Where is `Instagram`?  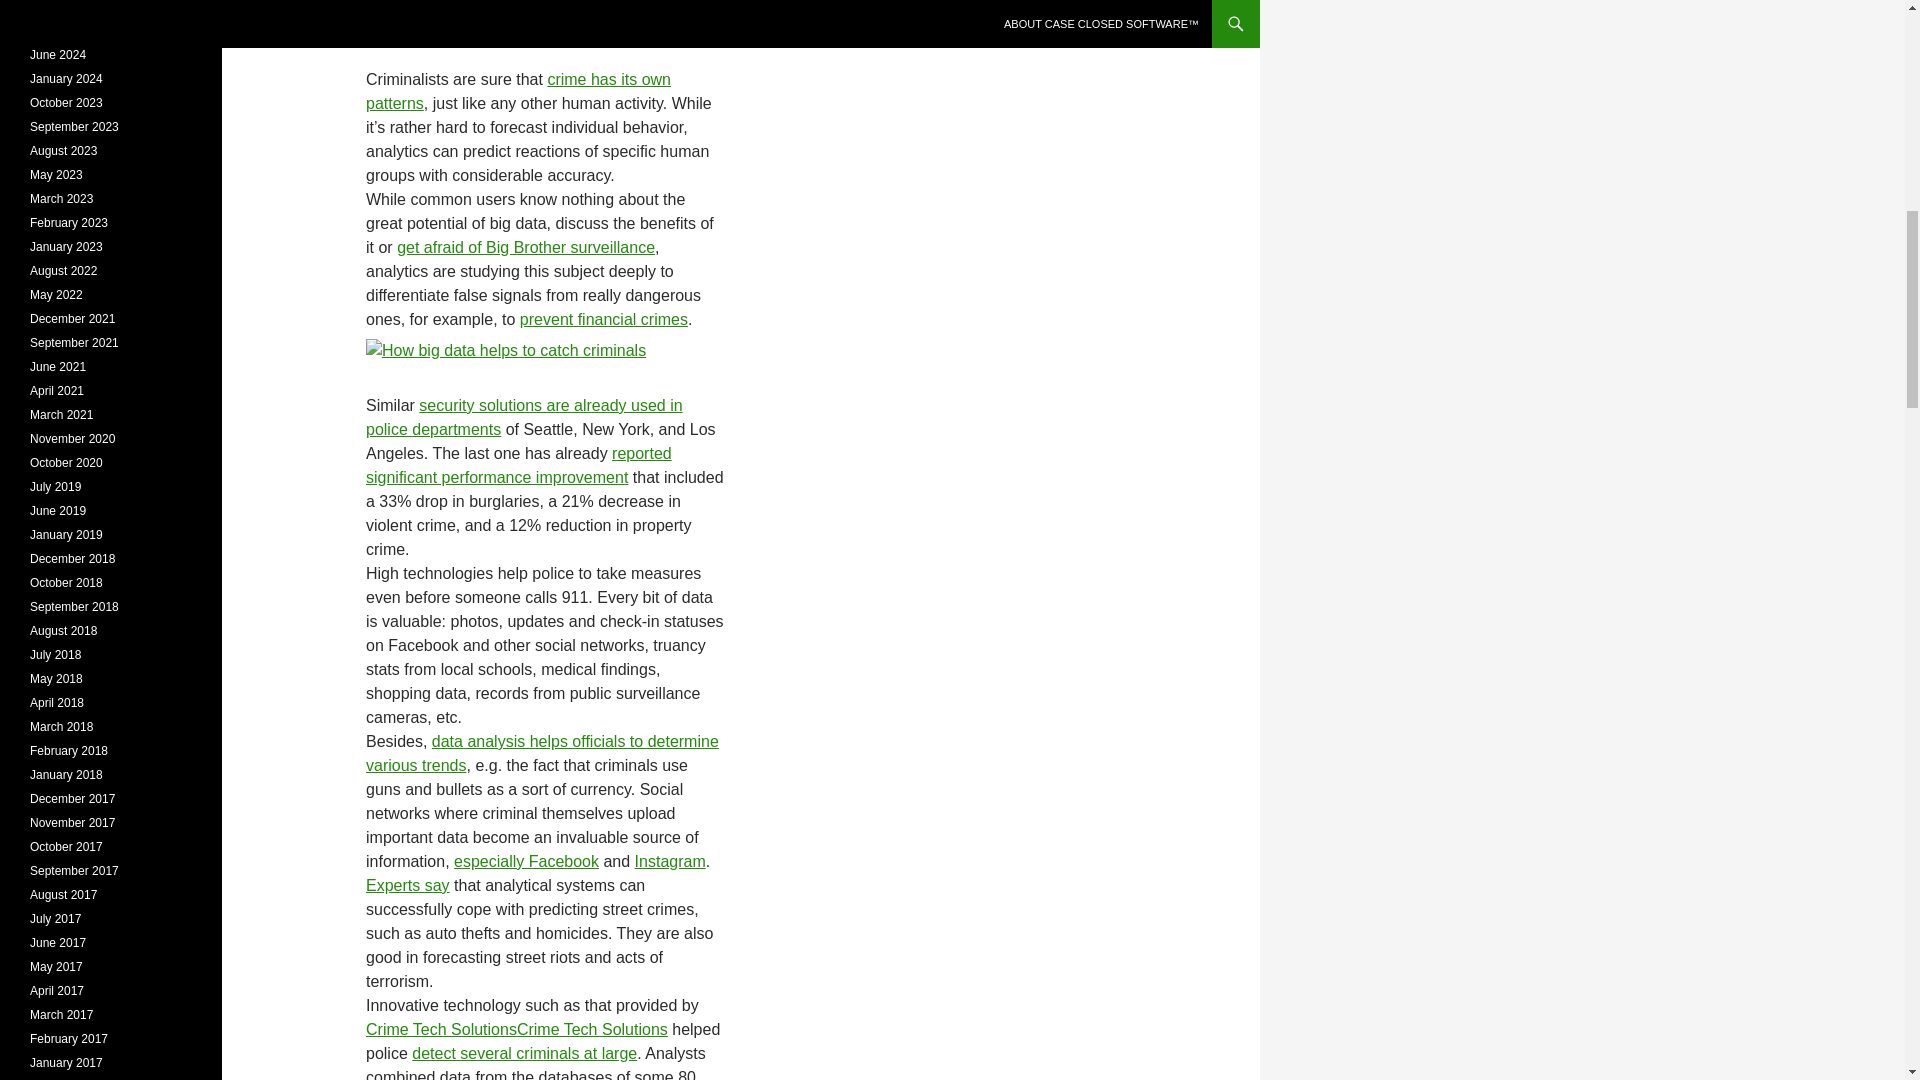
Instagram is located at coordinates (670, 862).